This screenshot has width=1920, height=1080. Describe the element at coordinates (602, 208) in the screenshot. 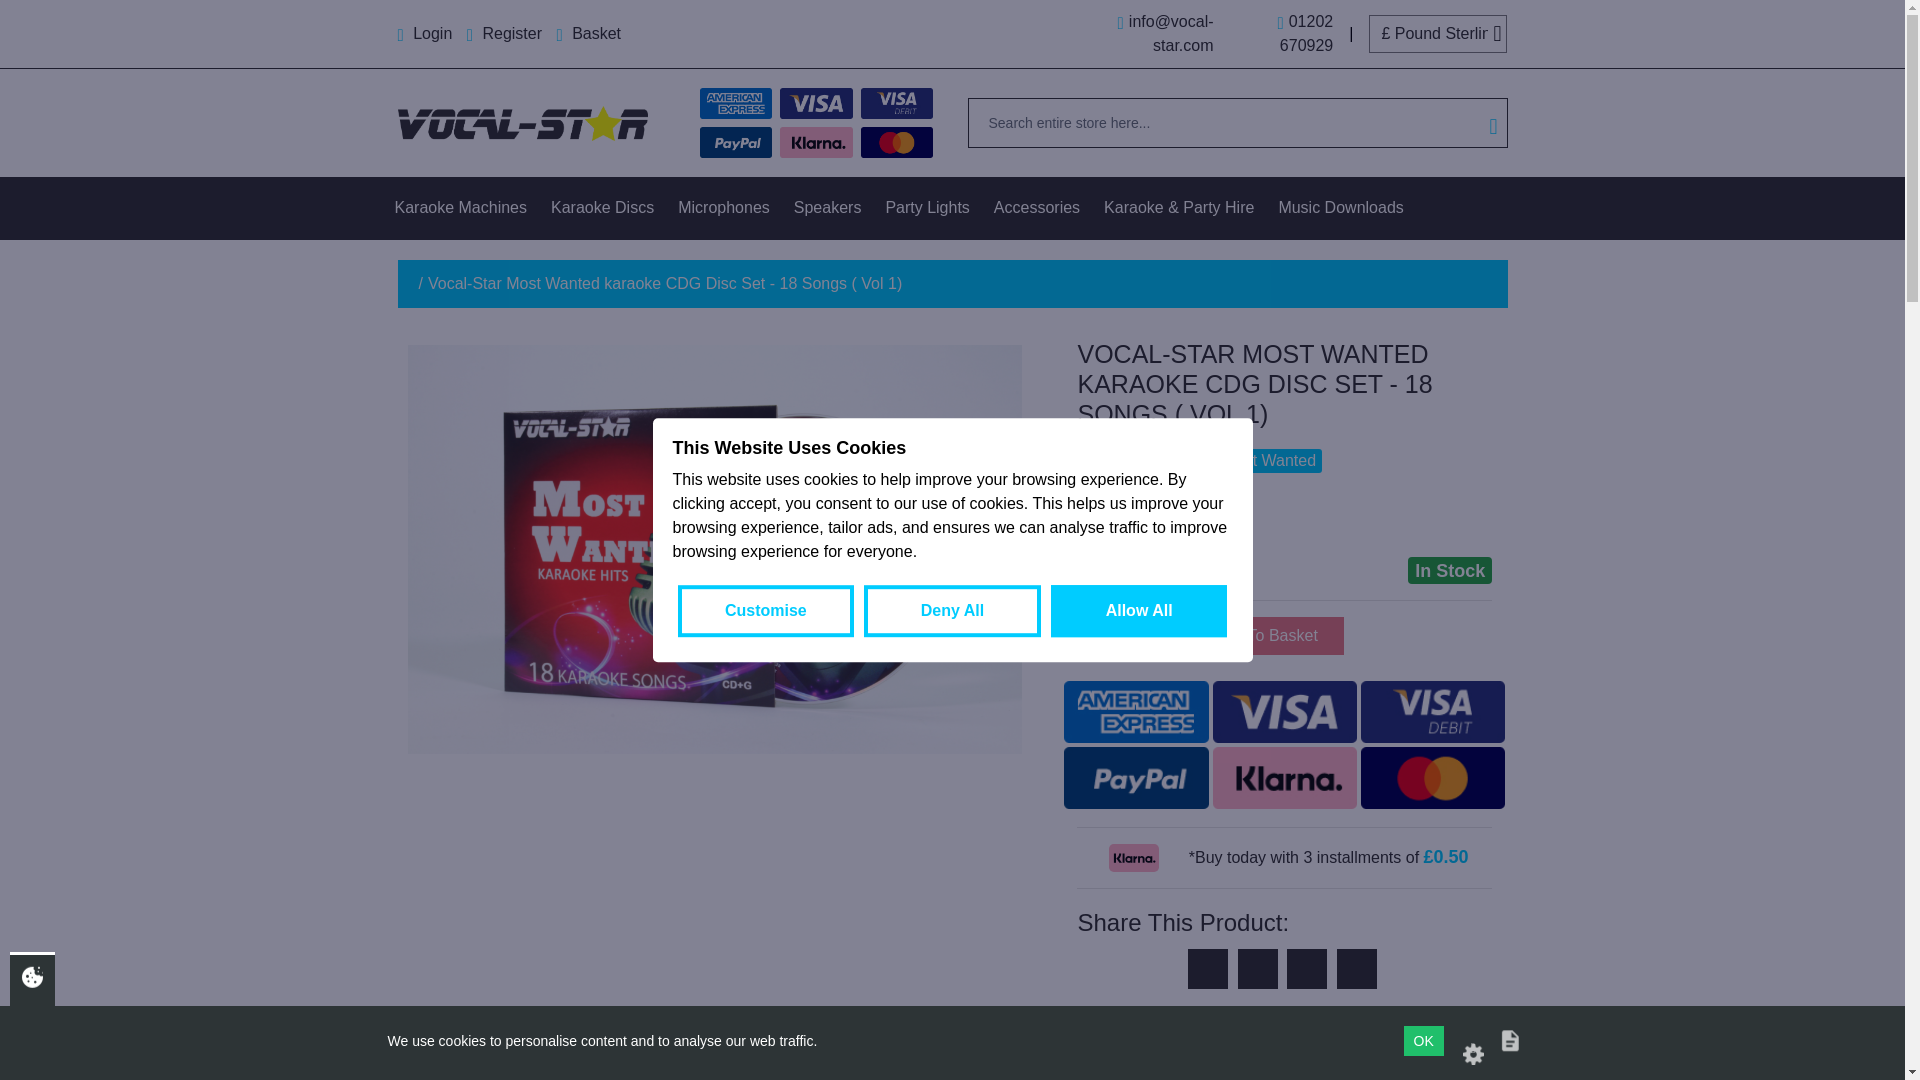

I see `Karaoke Discs` at that location.